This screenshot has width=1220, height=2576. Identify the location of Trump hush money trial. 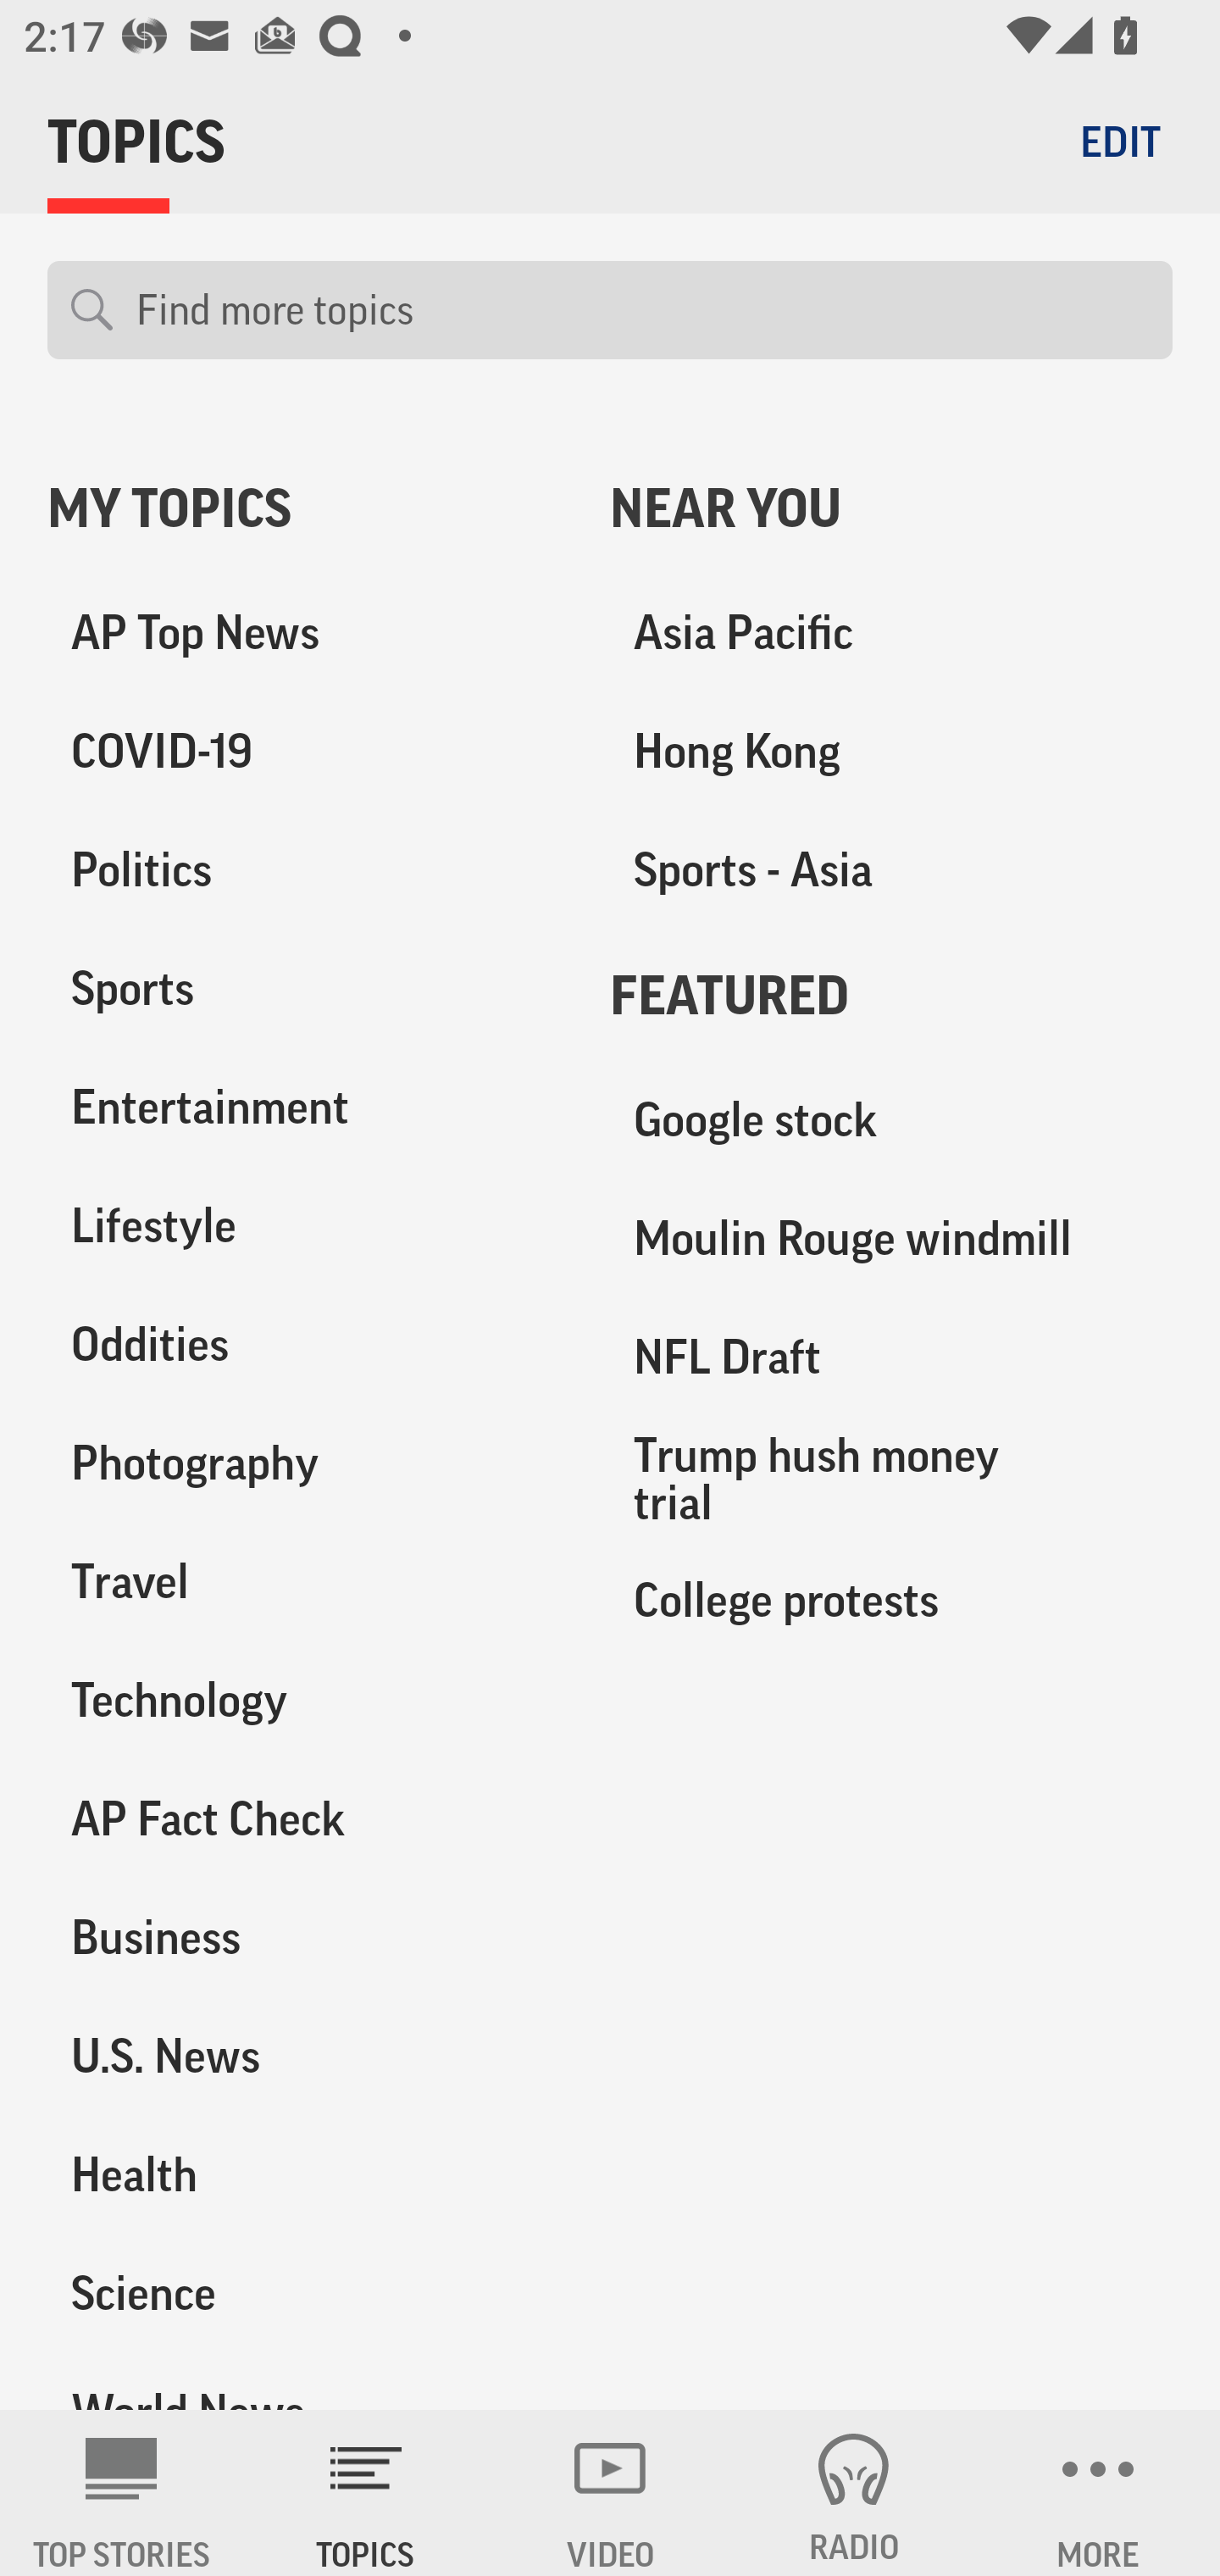
(891, 1478).